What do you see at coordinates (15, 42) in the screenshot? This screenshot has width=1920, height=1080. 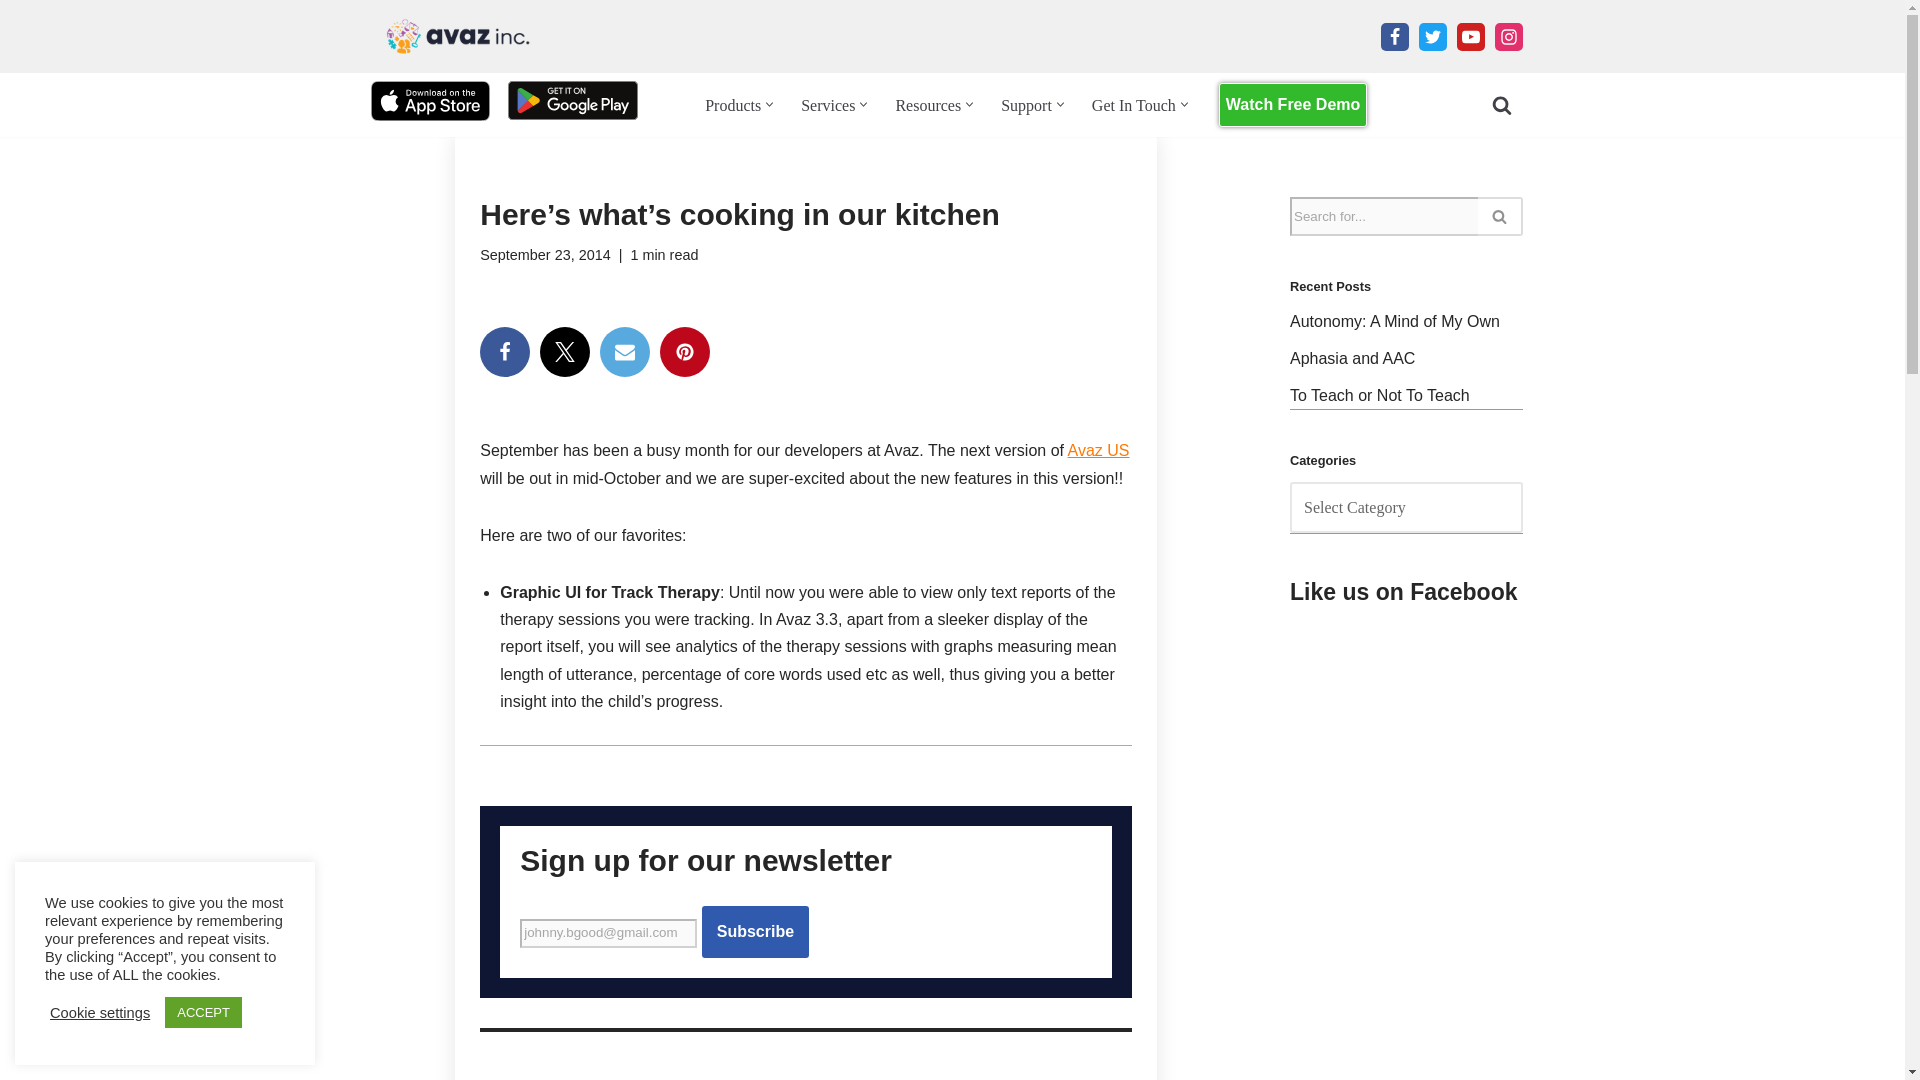 I see `Skip to content` at bounding box center [15, 42].